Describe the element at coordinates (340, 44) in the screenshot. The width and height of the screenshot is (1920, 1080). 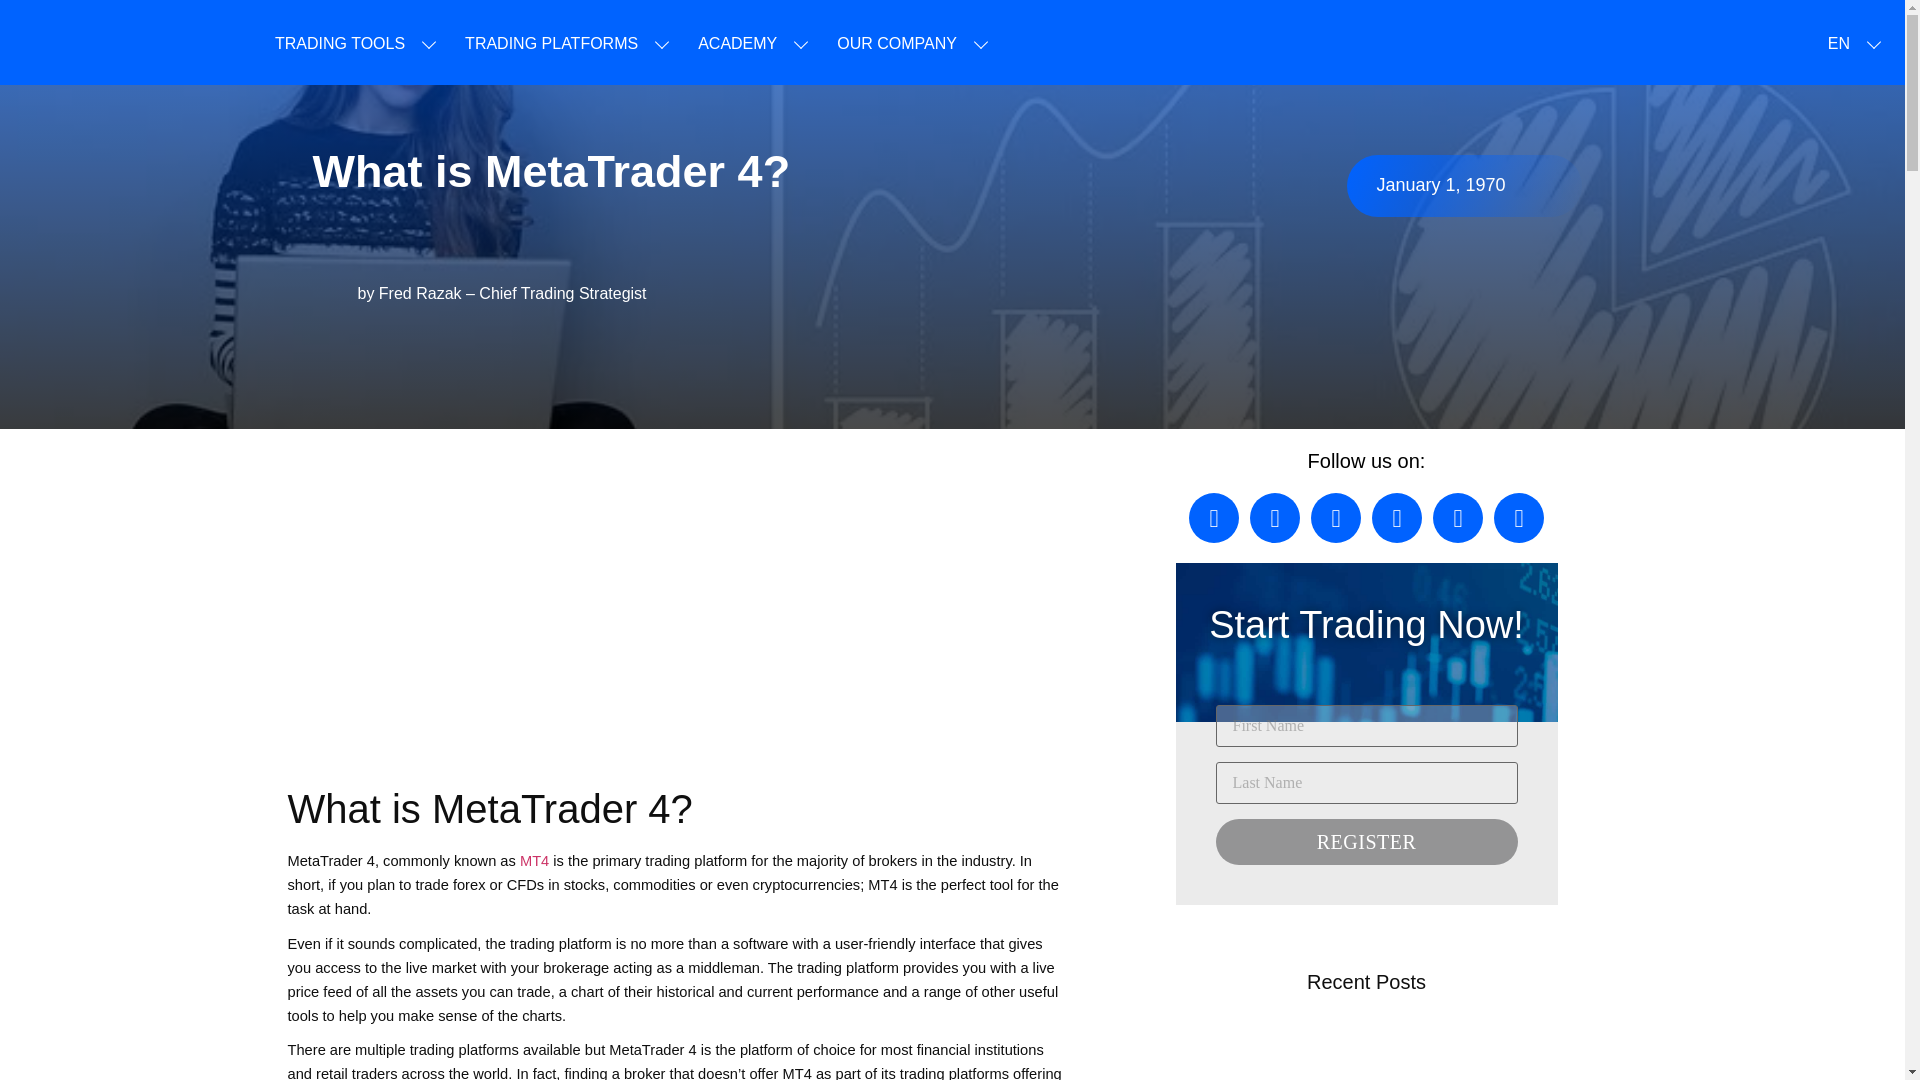
I see `TRADING TOOLS` at that location.